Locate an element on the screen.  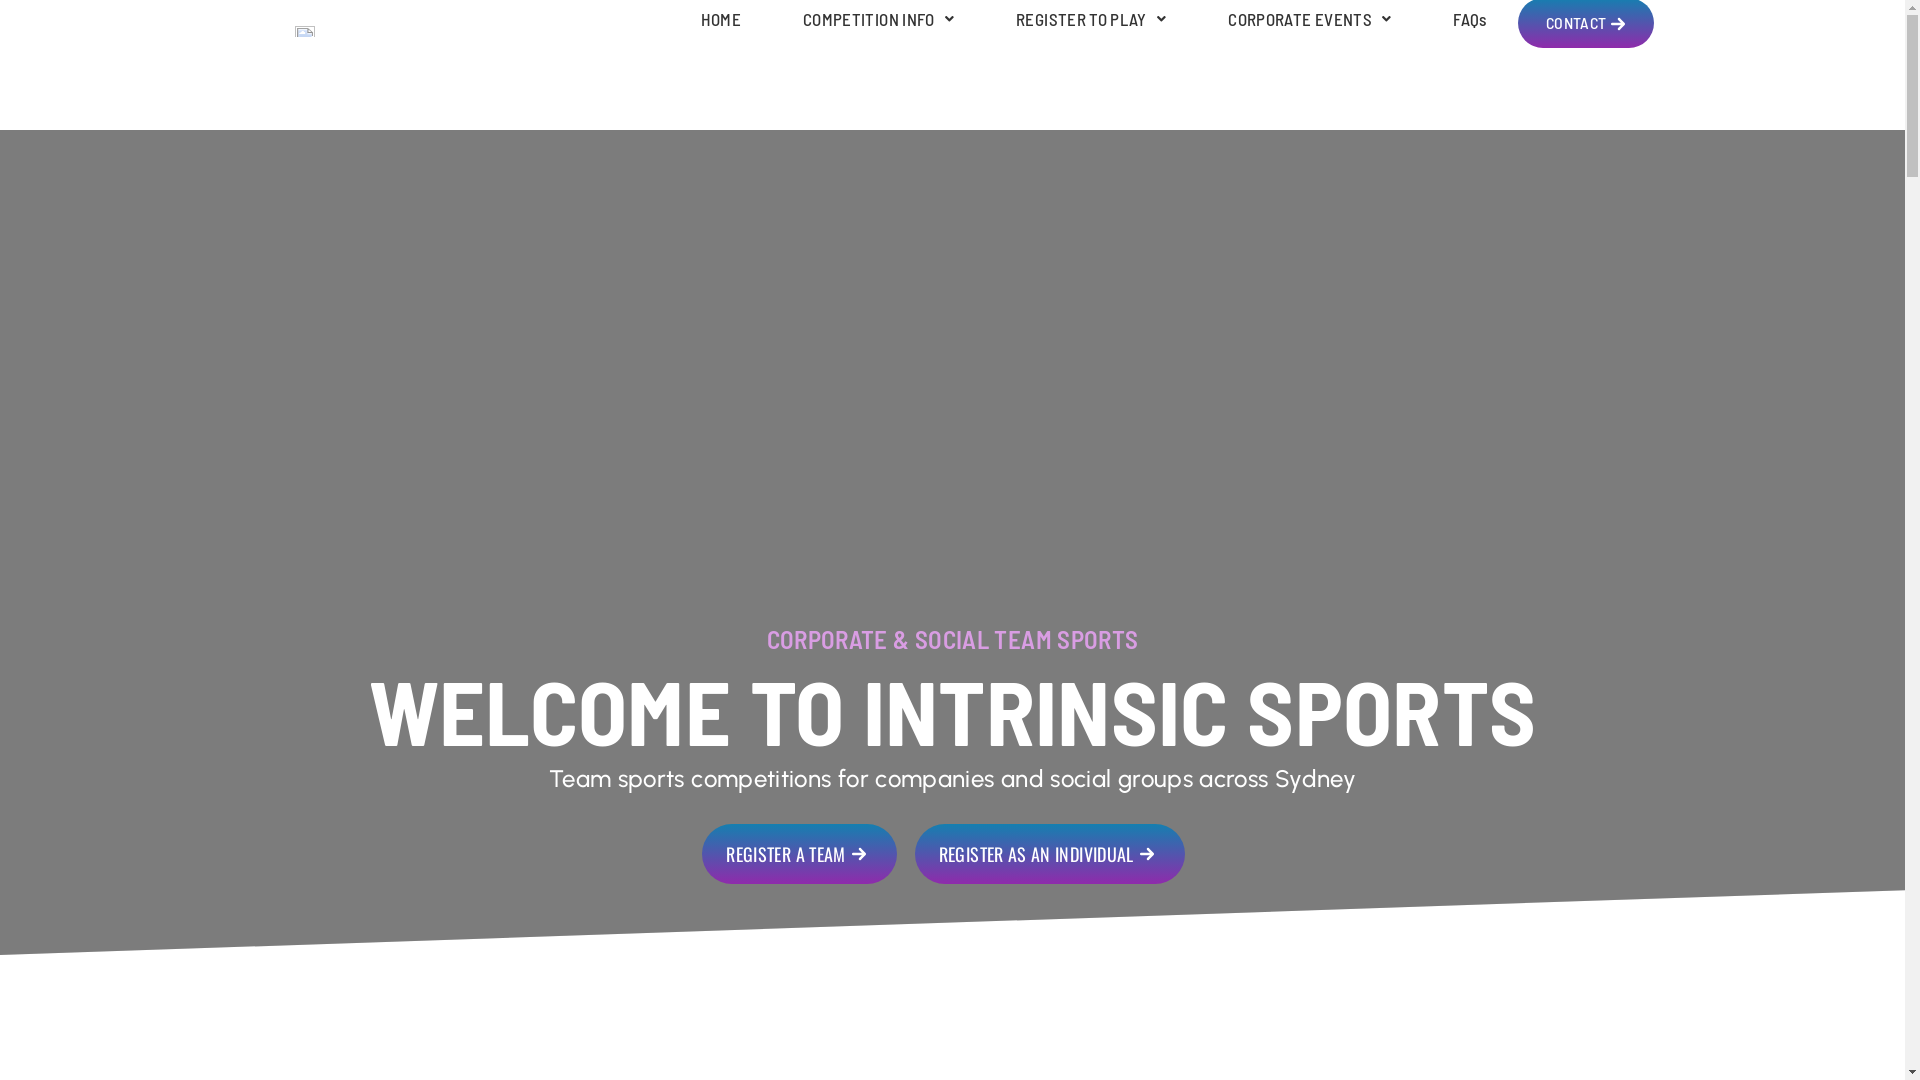
FAQs is located at coordinates (1470, 18).